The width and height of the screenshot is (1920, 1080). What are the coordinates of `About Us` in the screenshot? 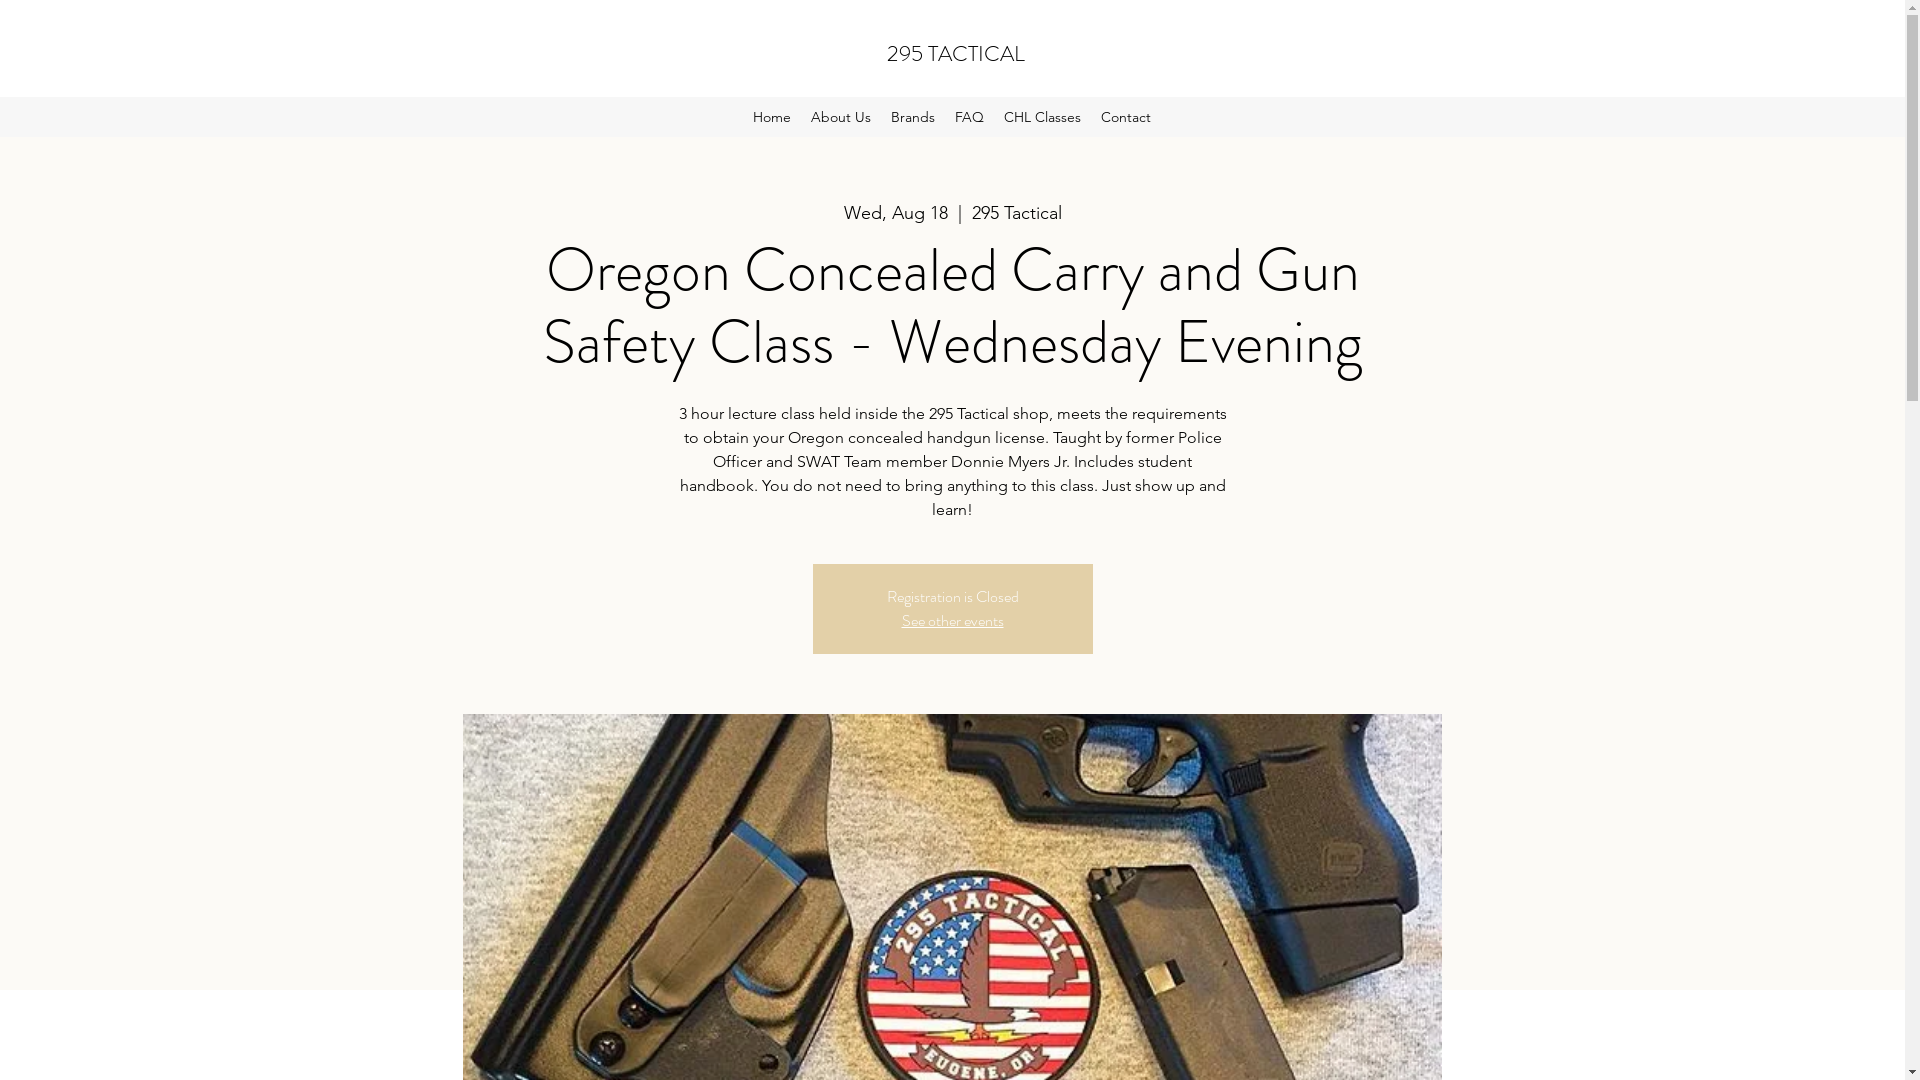 It's located at (841, 117).